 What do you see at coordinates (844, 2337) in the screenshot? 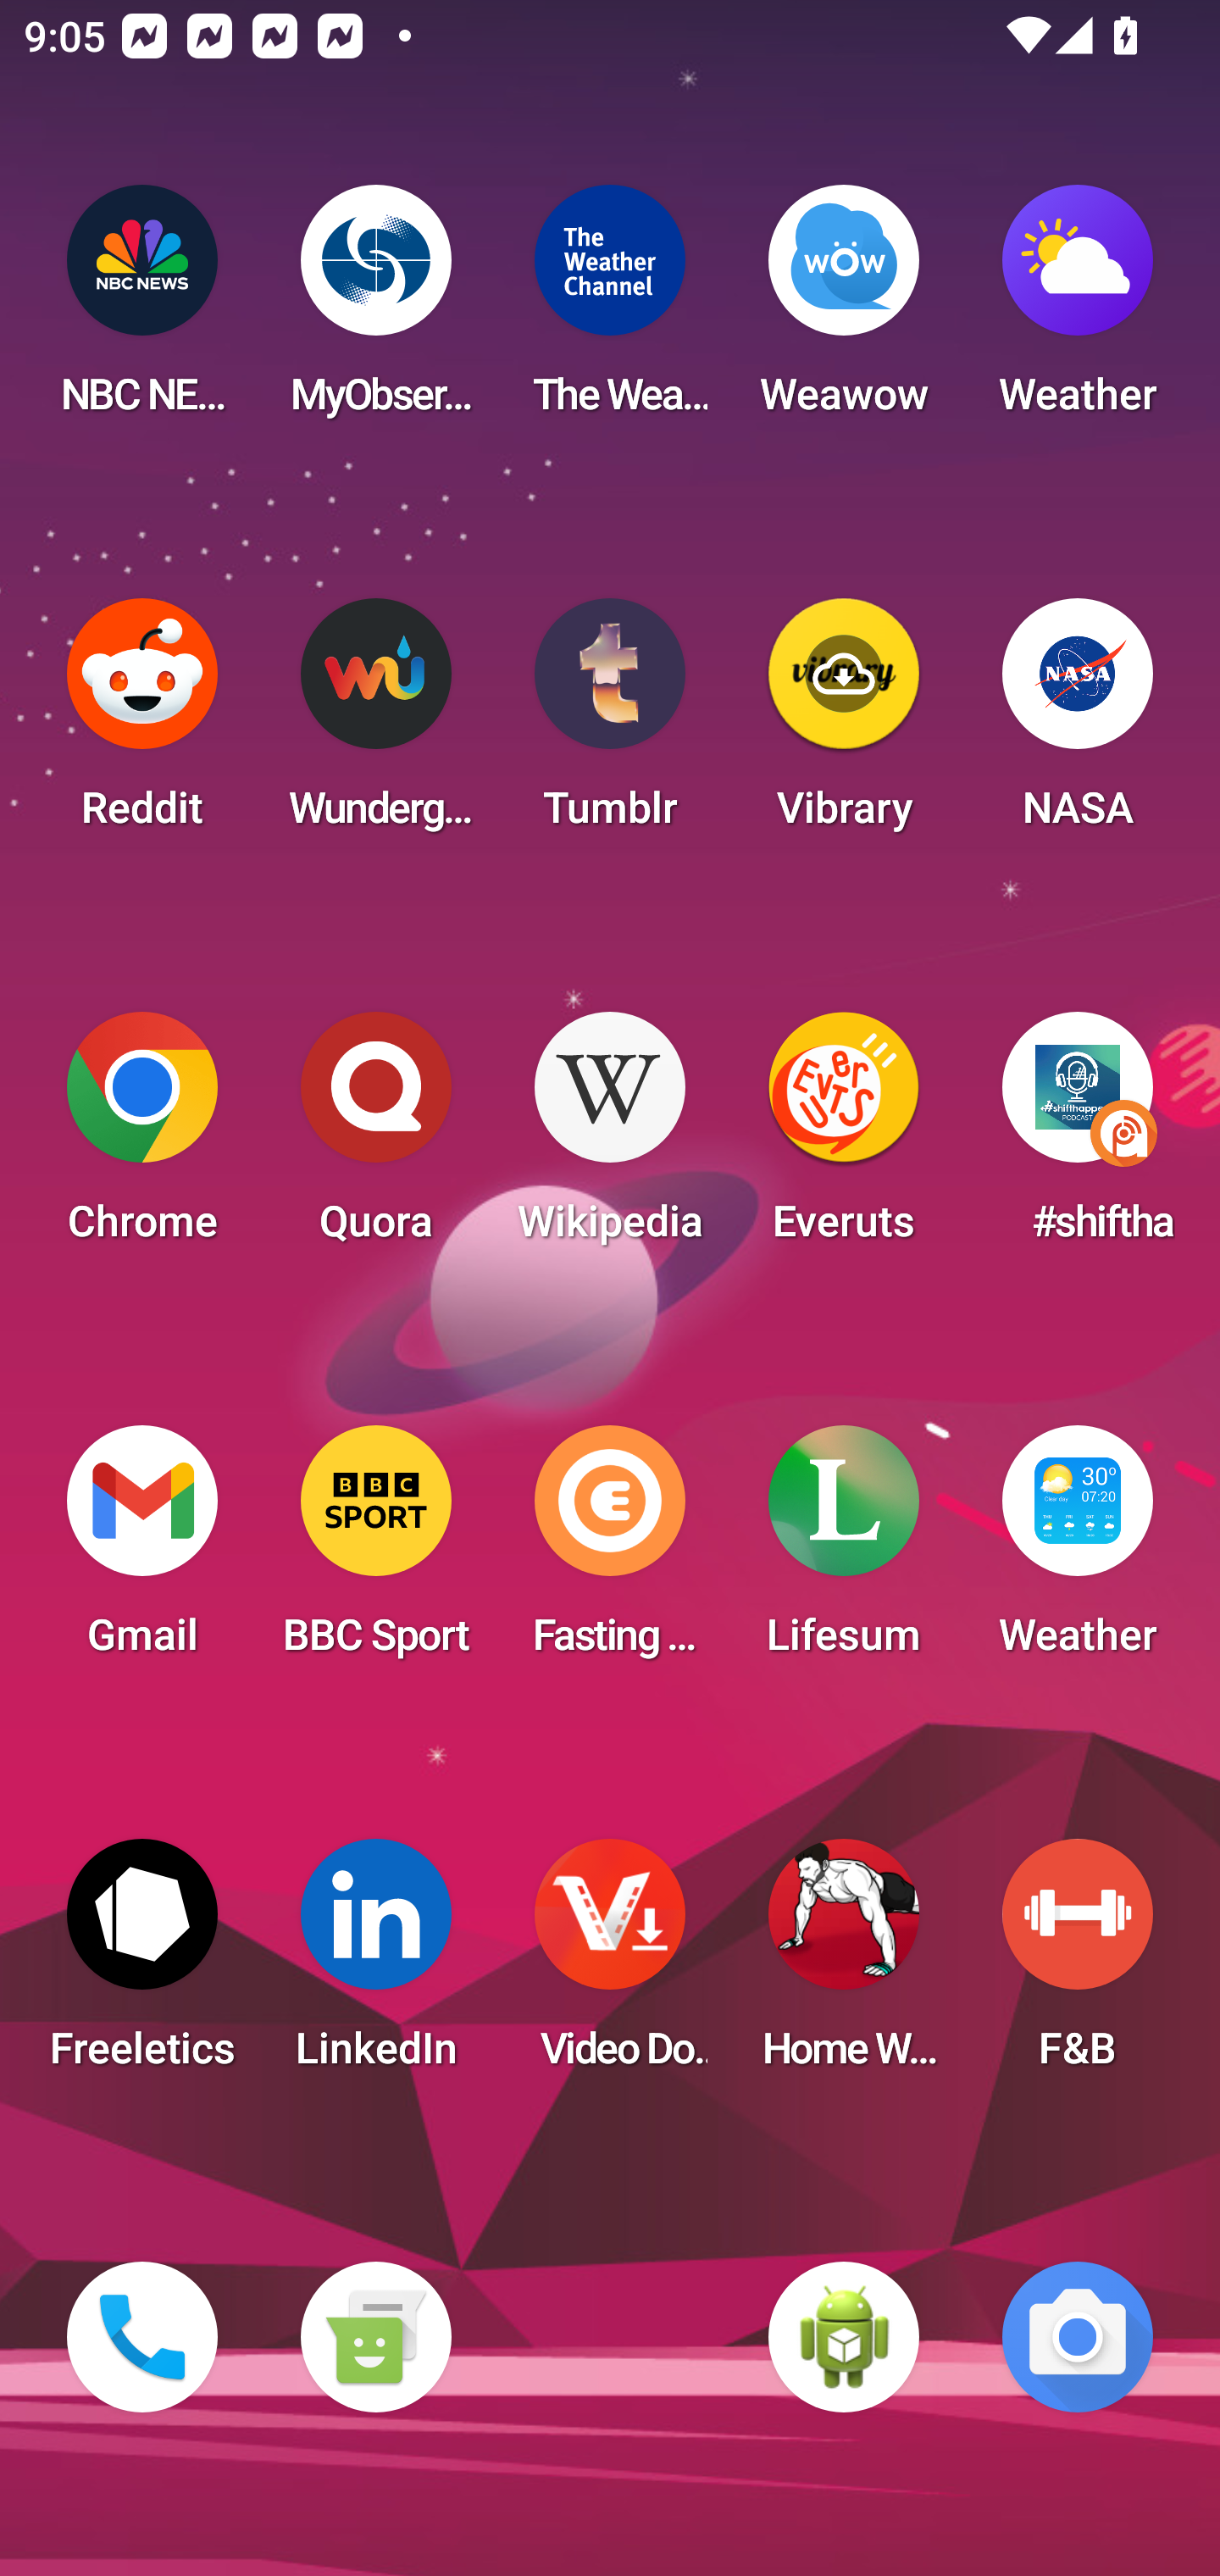
I see `WebView Browser Tester` at bounding box center [844, 2337].